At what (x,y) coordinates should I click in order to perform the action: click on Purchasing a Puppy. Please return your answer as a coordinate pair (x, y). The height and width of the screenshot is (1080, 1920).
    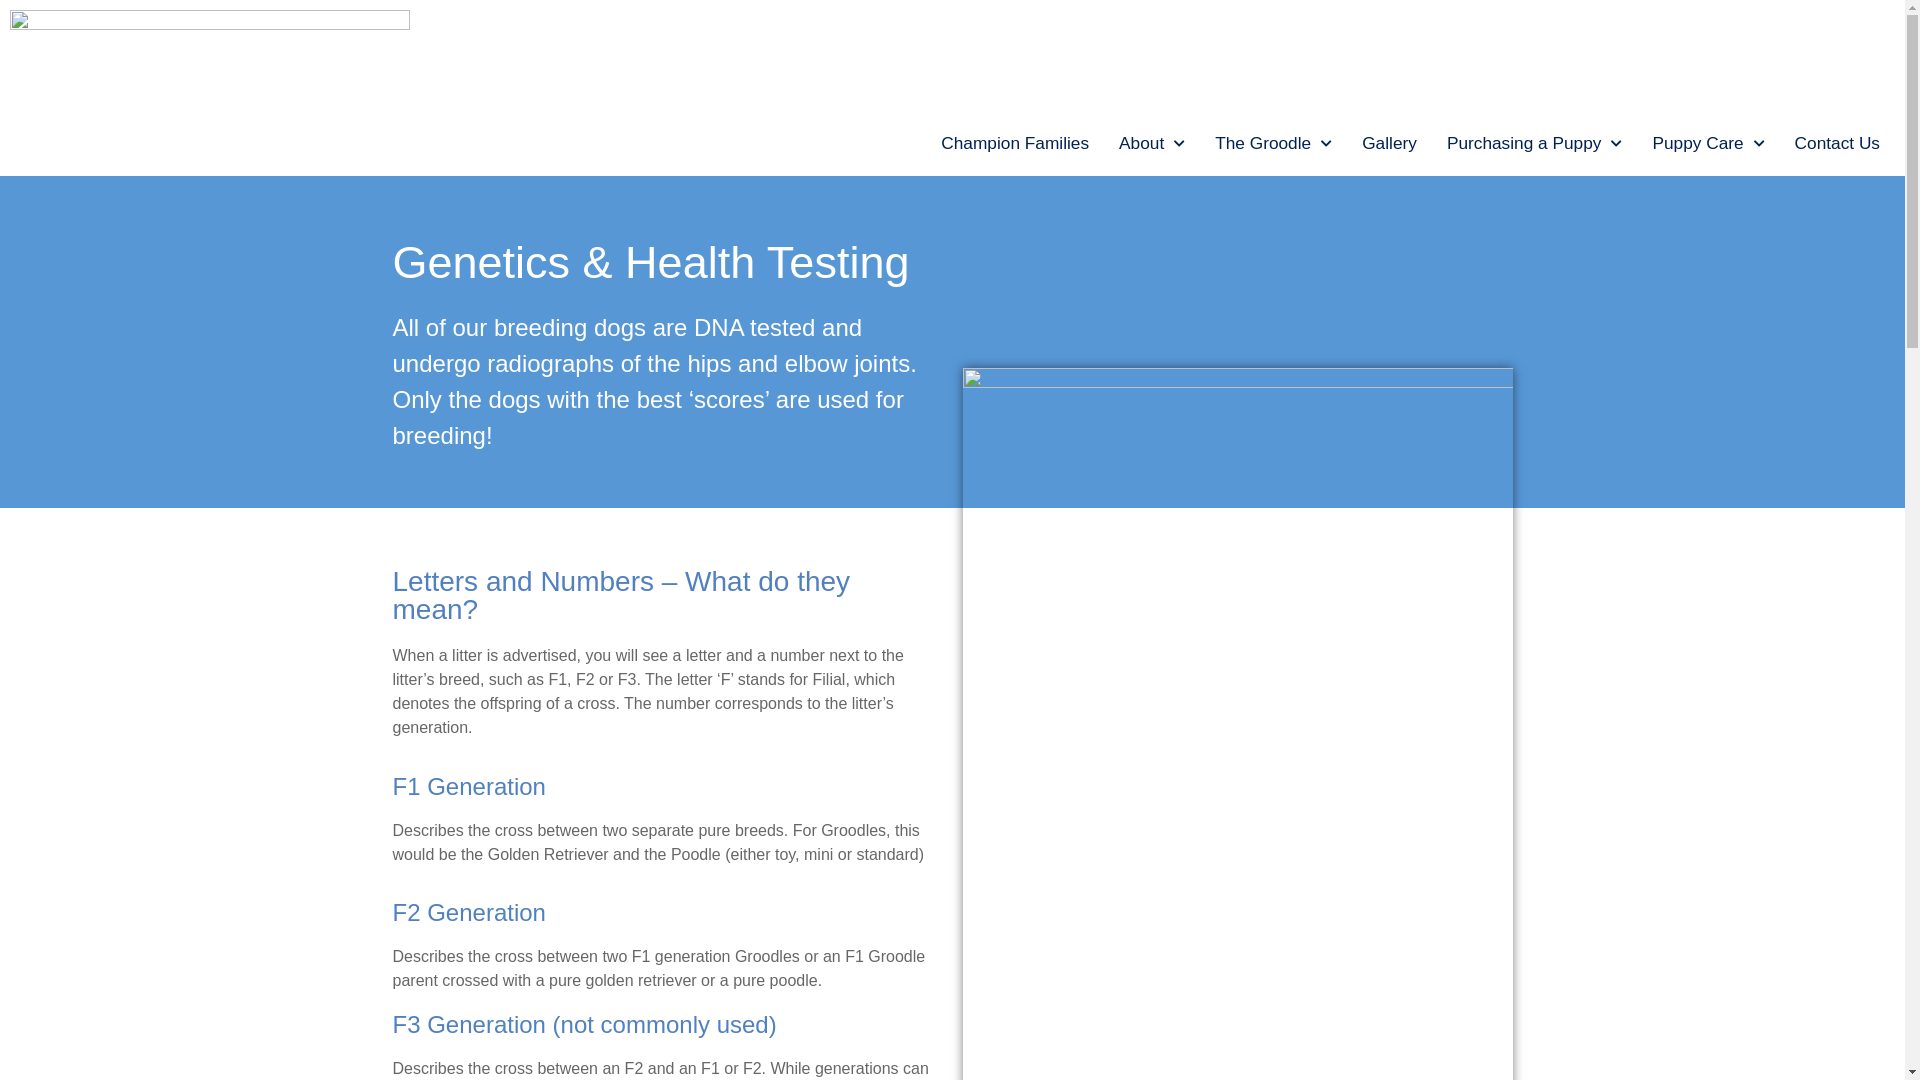
    Looking at the image, I should click on (1535, 143).